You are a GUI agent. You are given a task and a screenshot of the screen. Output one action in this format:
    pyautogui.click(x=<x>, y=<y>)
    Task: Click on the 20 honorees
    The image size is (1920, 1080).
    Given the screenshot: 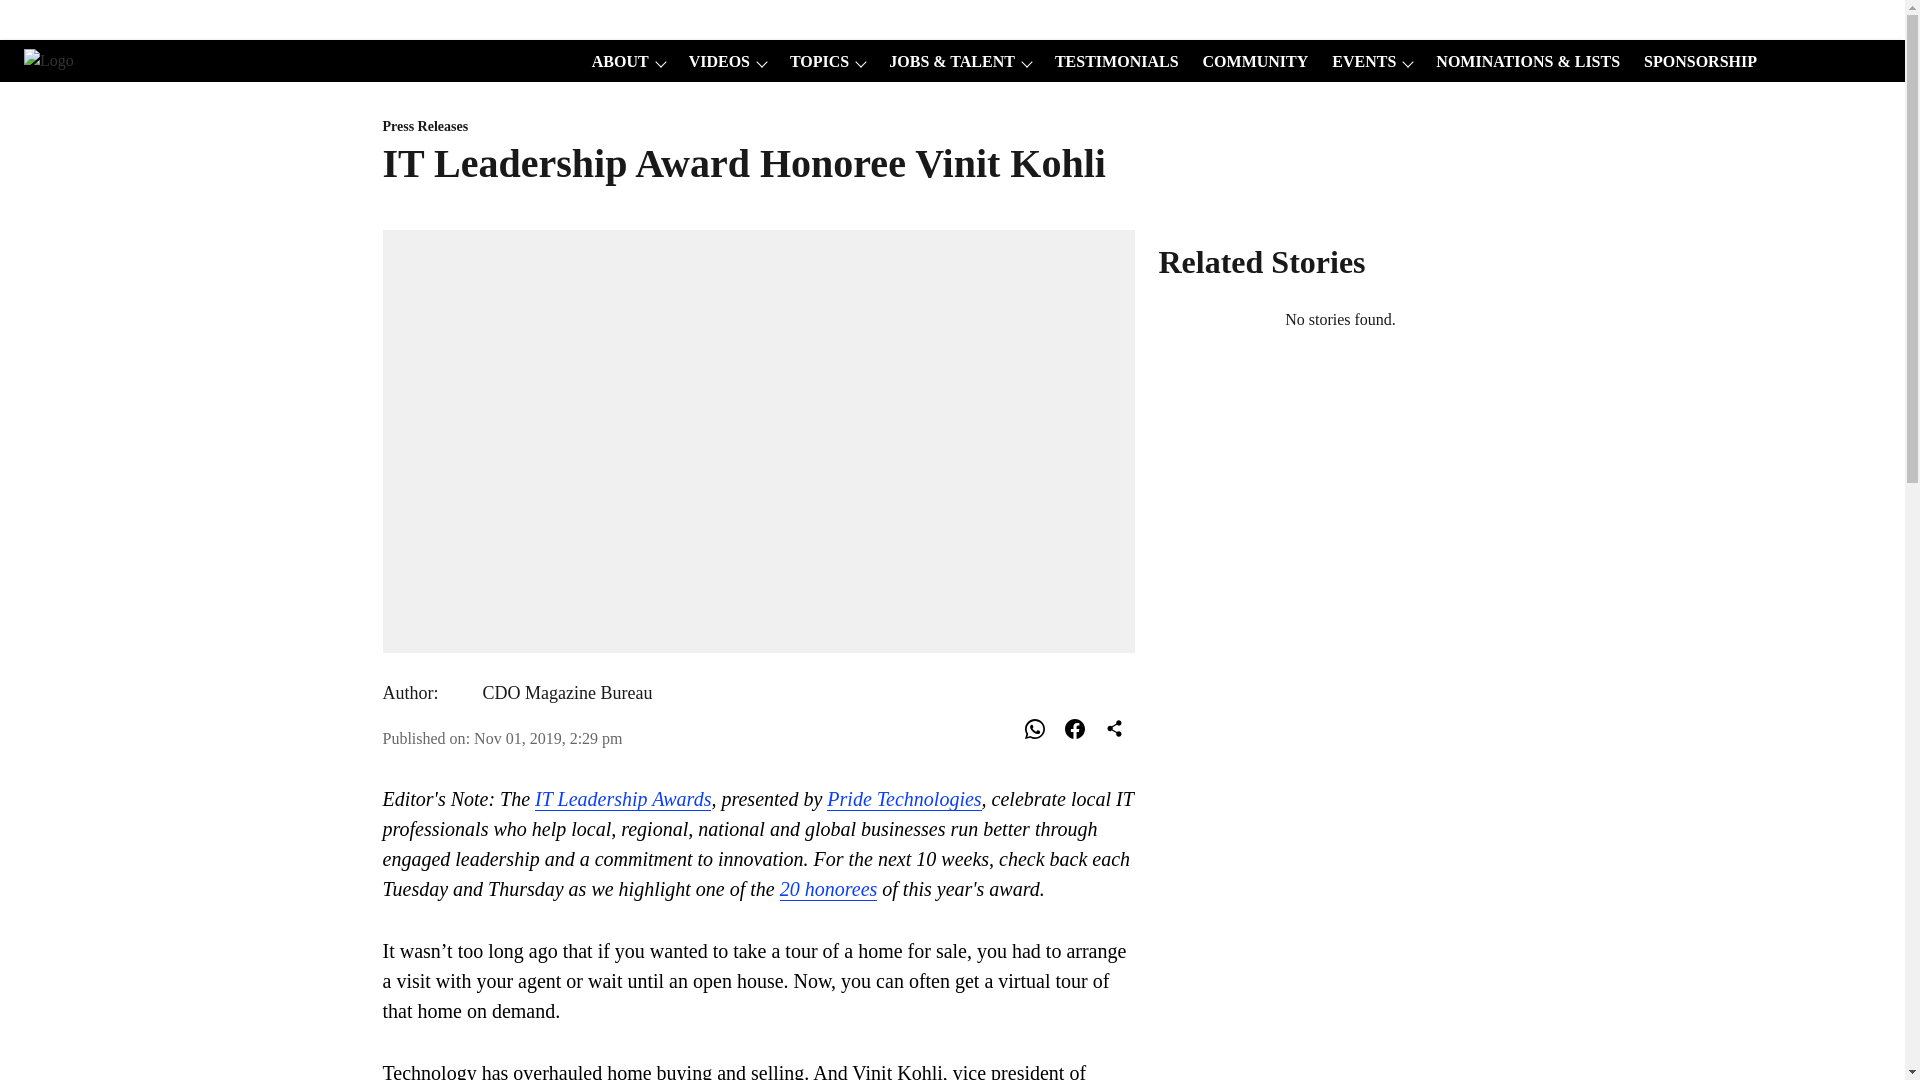 What is the action you would take?
    pyautogui.click(x=828, y=889)
    